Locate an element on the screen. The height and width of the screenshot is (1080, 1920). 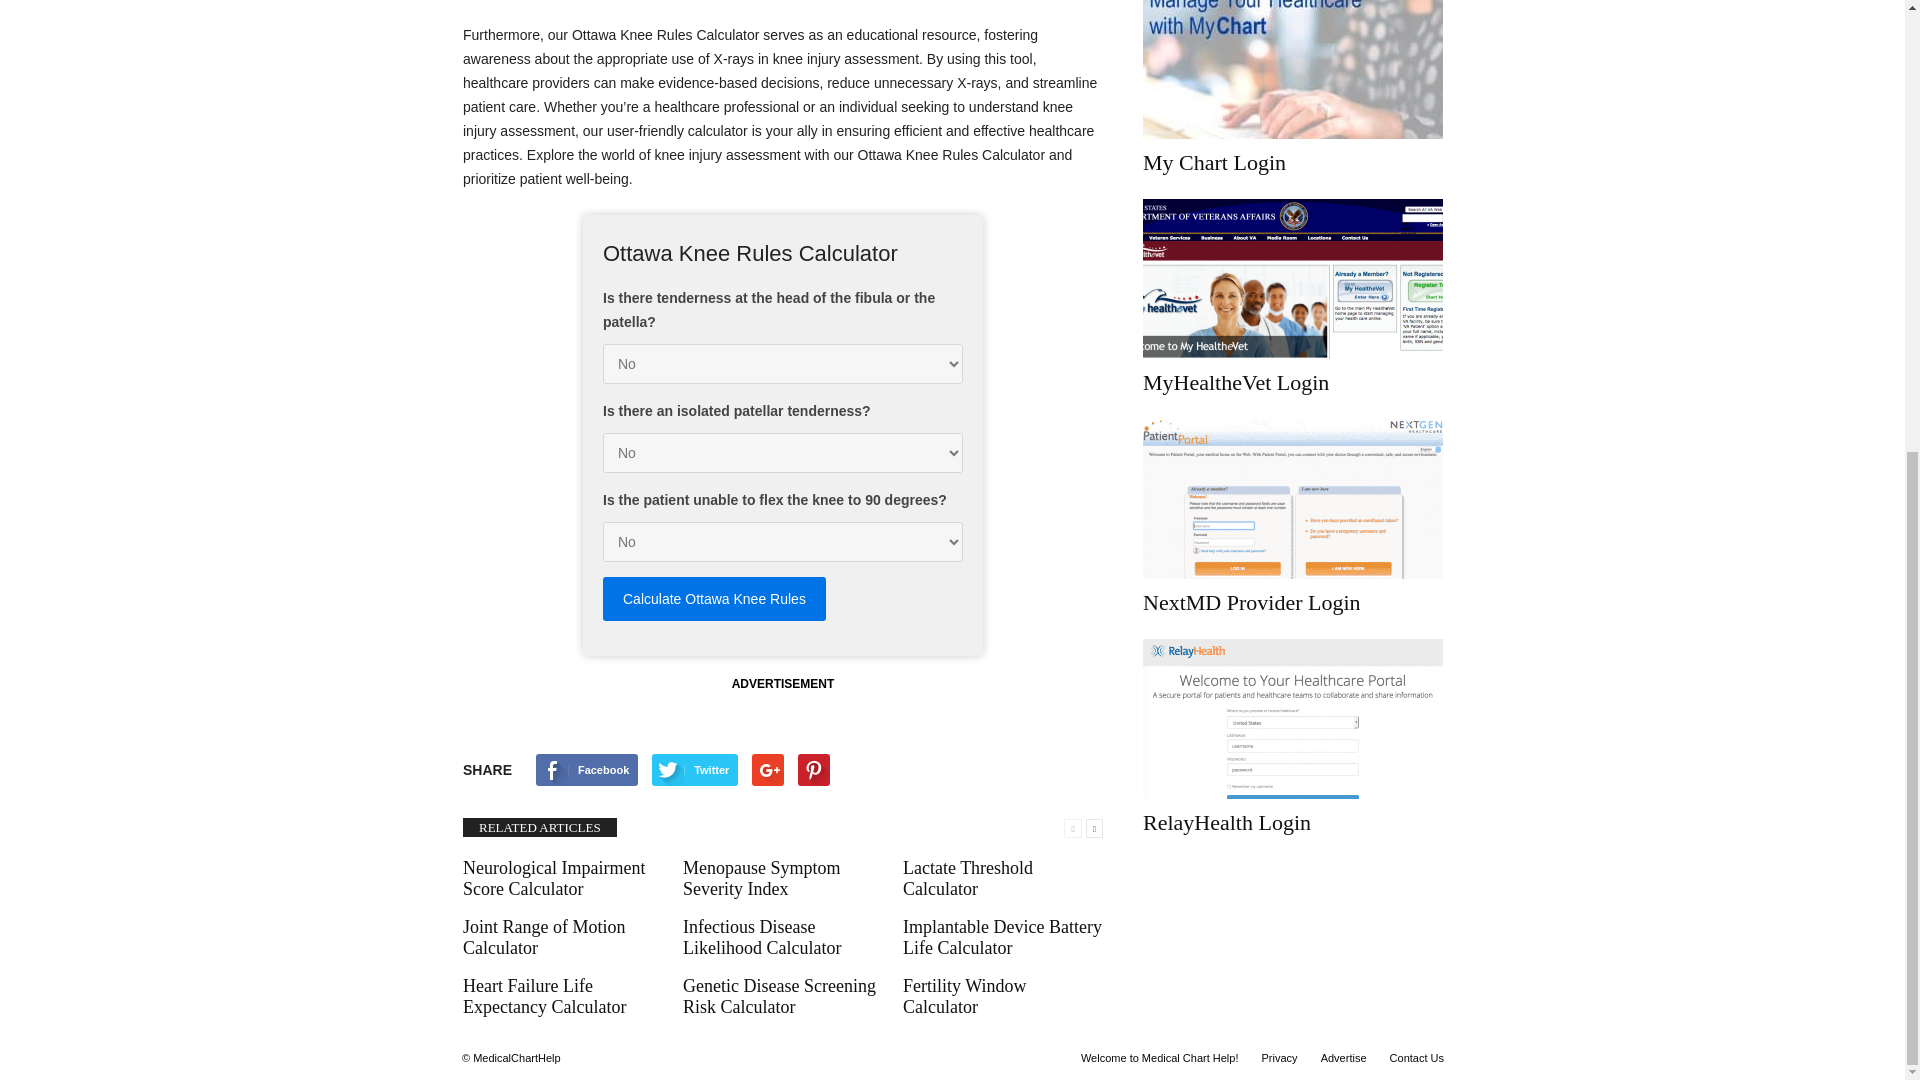
MyHealtheVet Login is located at coordinates (1292, 278).